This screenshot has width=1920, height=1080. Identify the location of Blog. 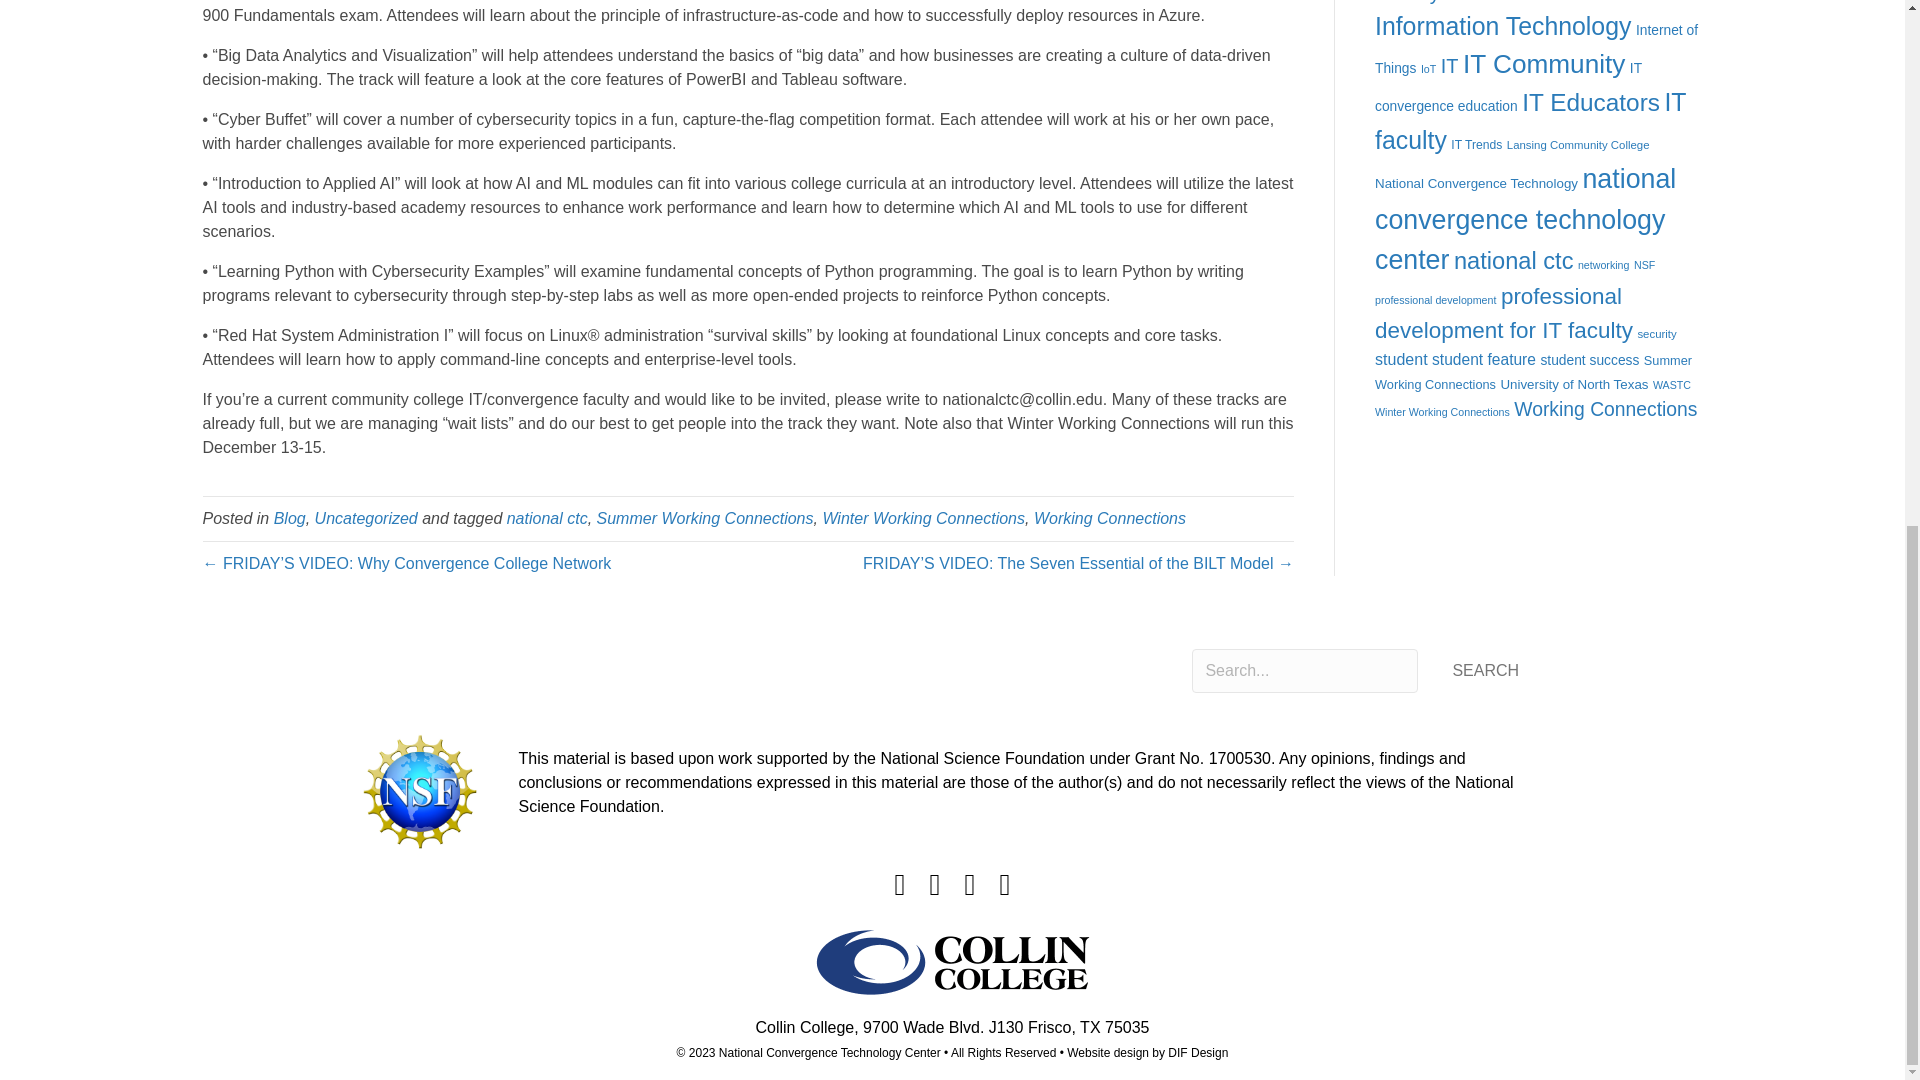
(290, 518).